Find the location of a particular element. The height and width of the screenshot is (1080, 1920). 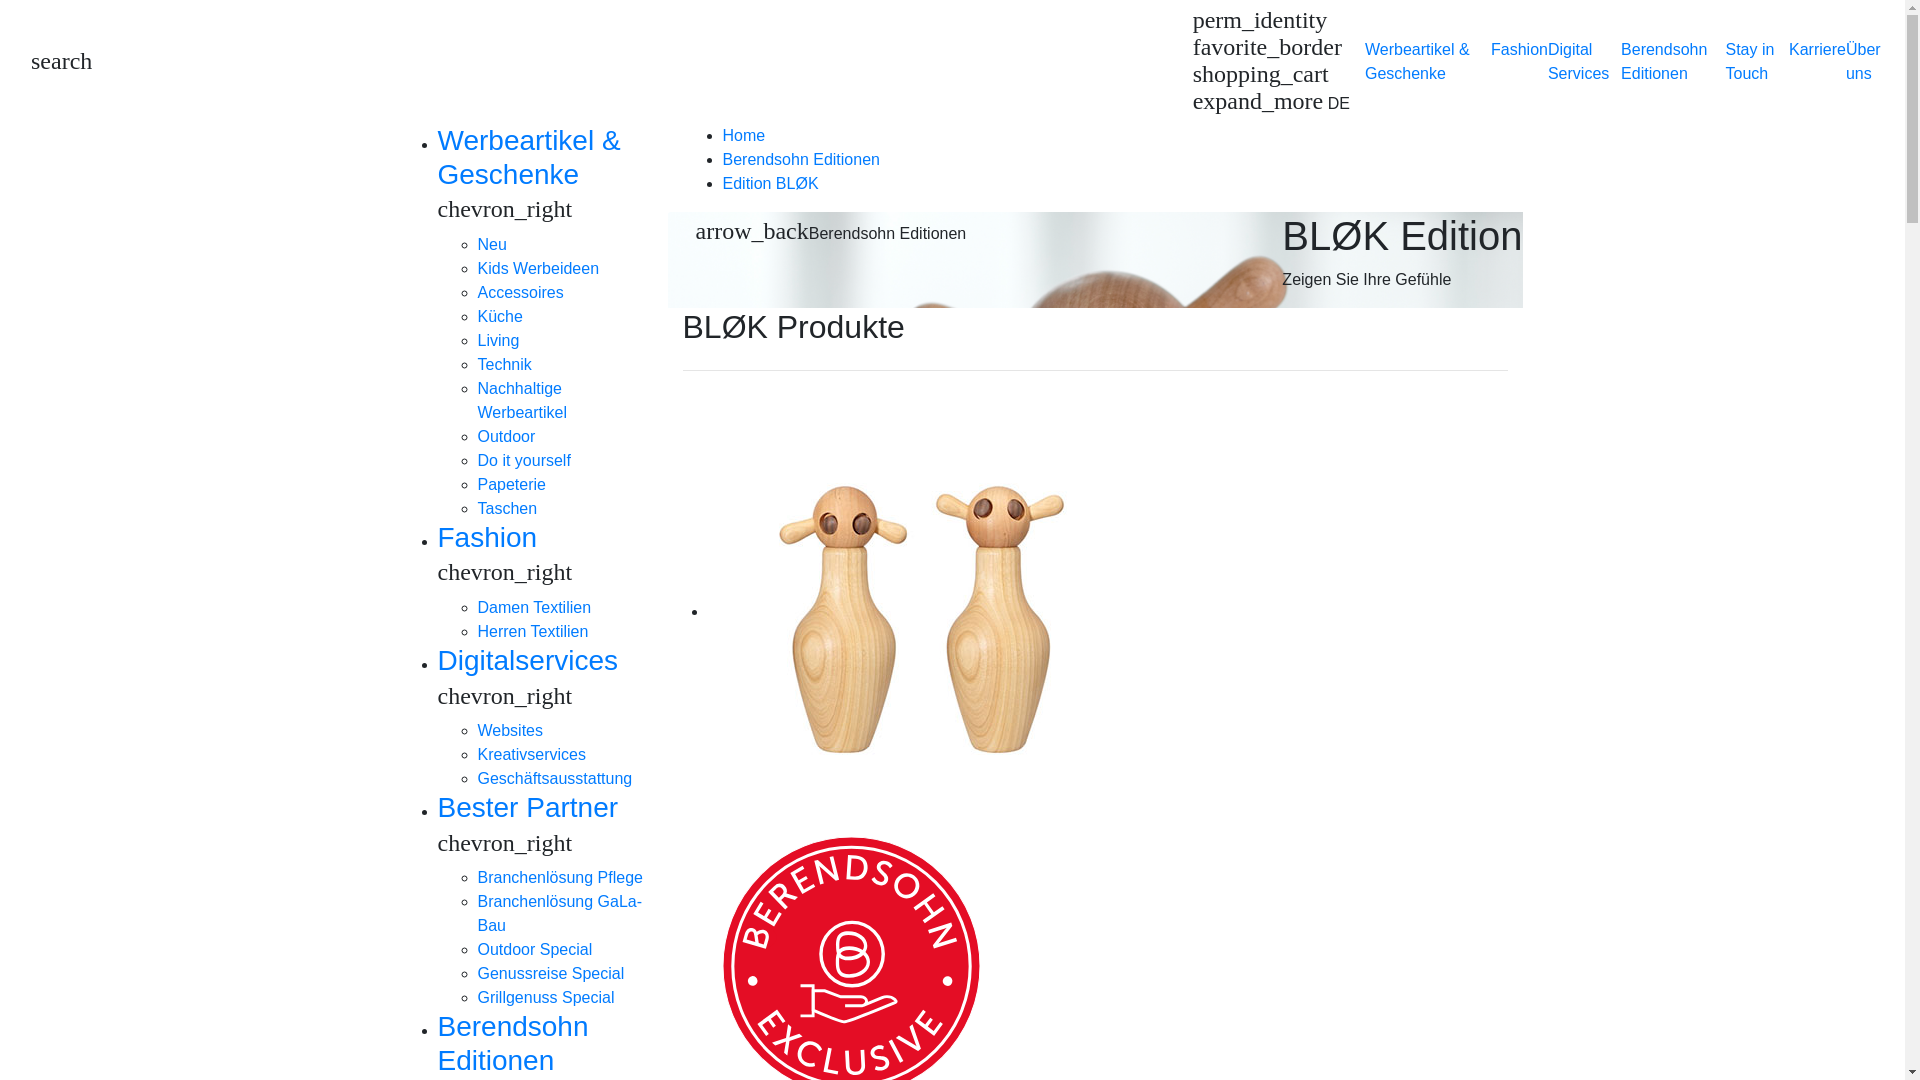

Werbeartikel & Geschenke is located at coordinates (1418, 62).